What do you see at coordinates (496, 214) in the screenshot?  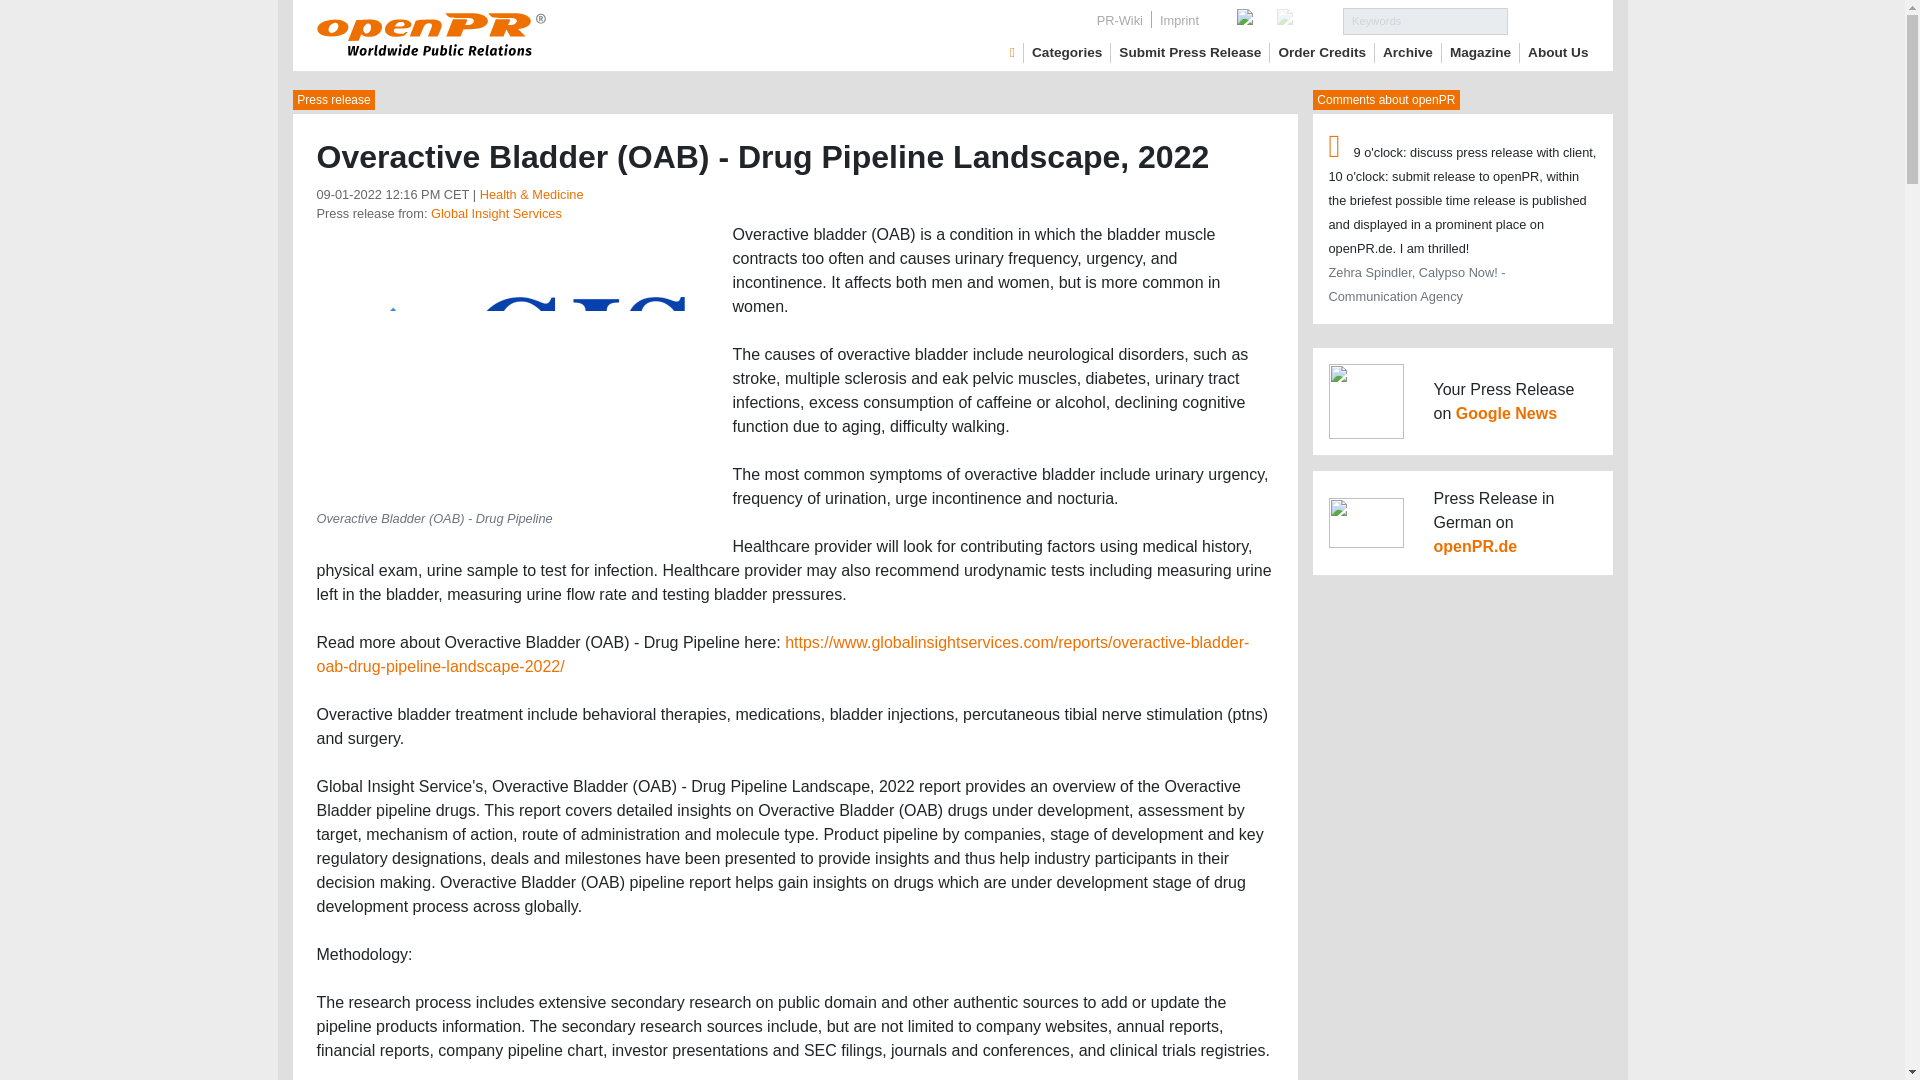 I see `archive und pressrelease of Global Insight Services` at bounding box center [496, 214].